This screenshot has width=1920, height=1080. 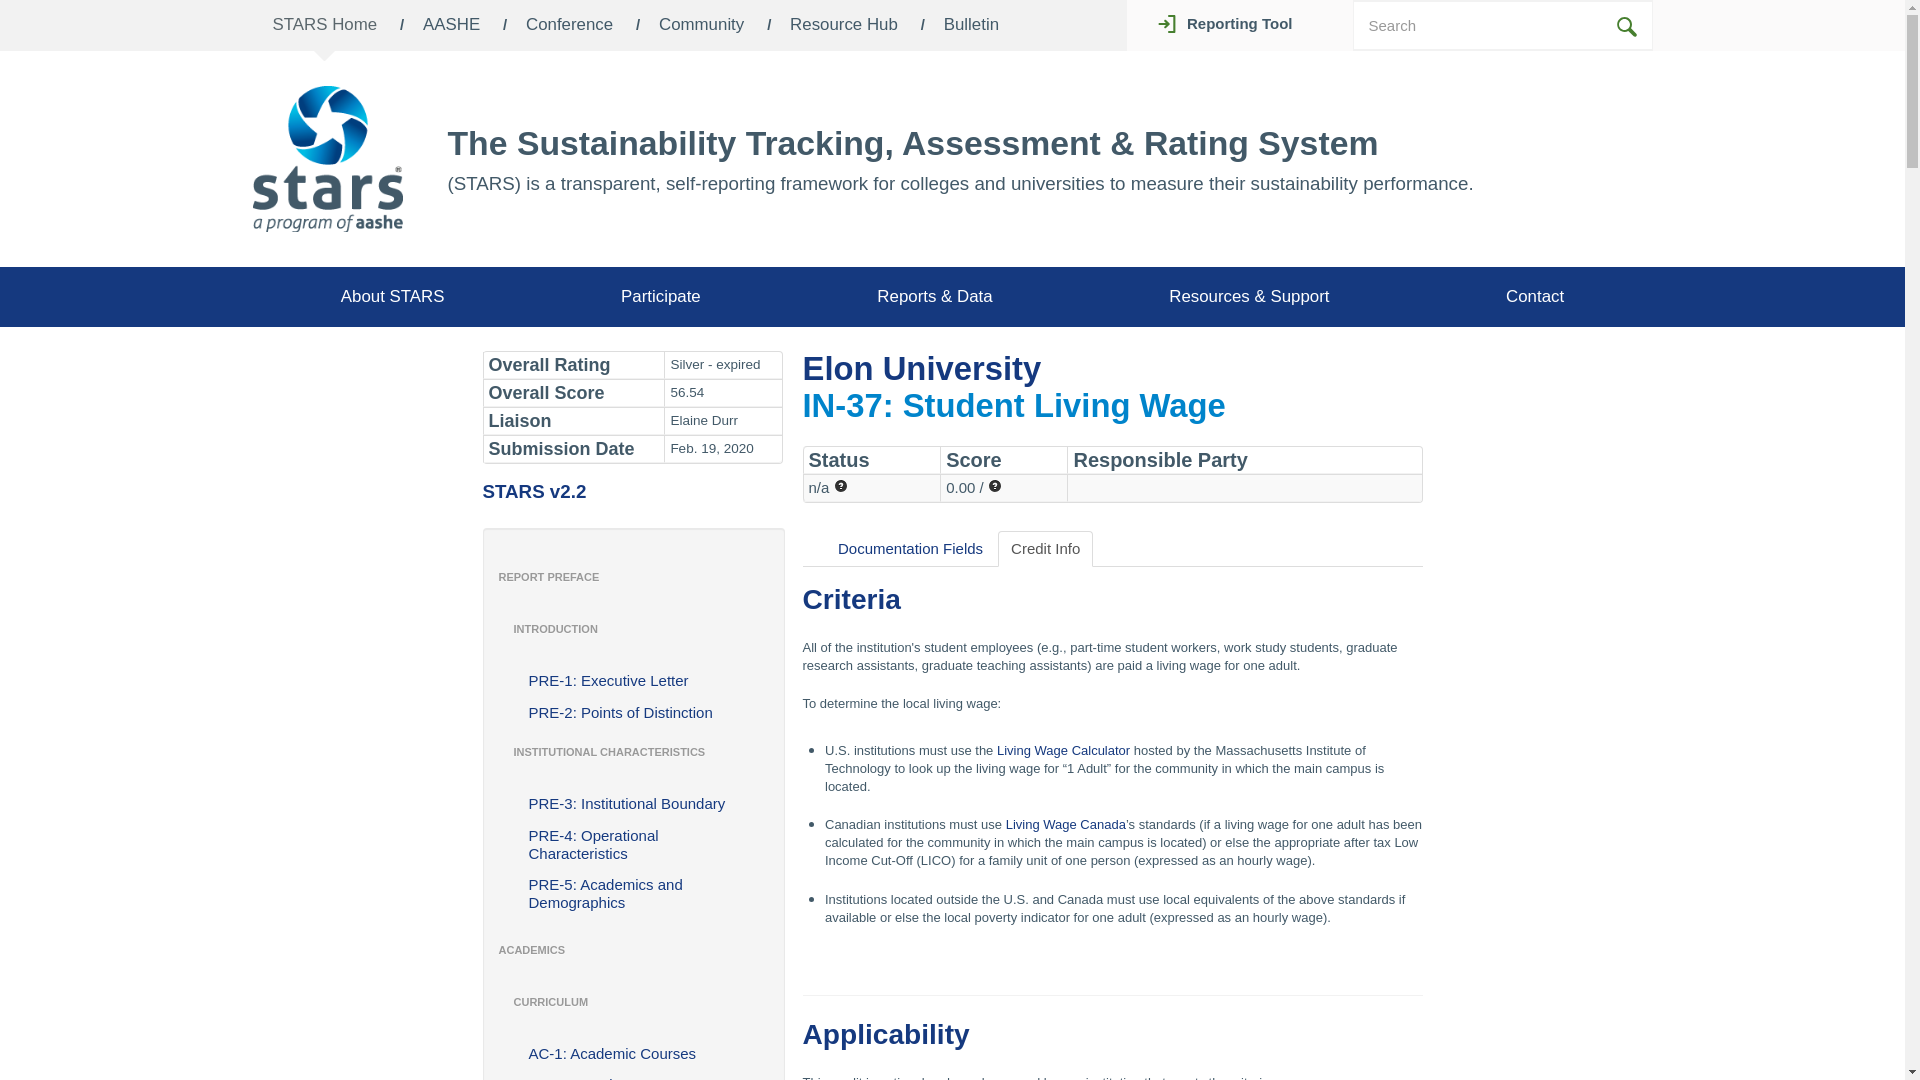 I want to click on AC-1: Academic Courses, so click(x=634, y=1054).